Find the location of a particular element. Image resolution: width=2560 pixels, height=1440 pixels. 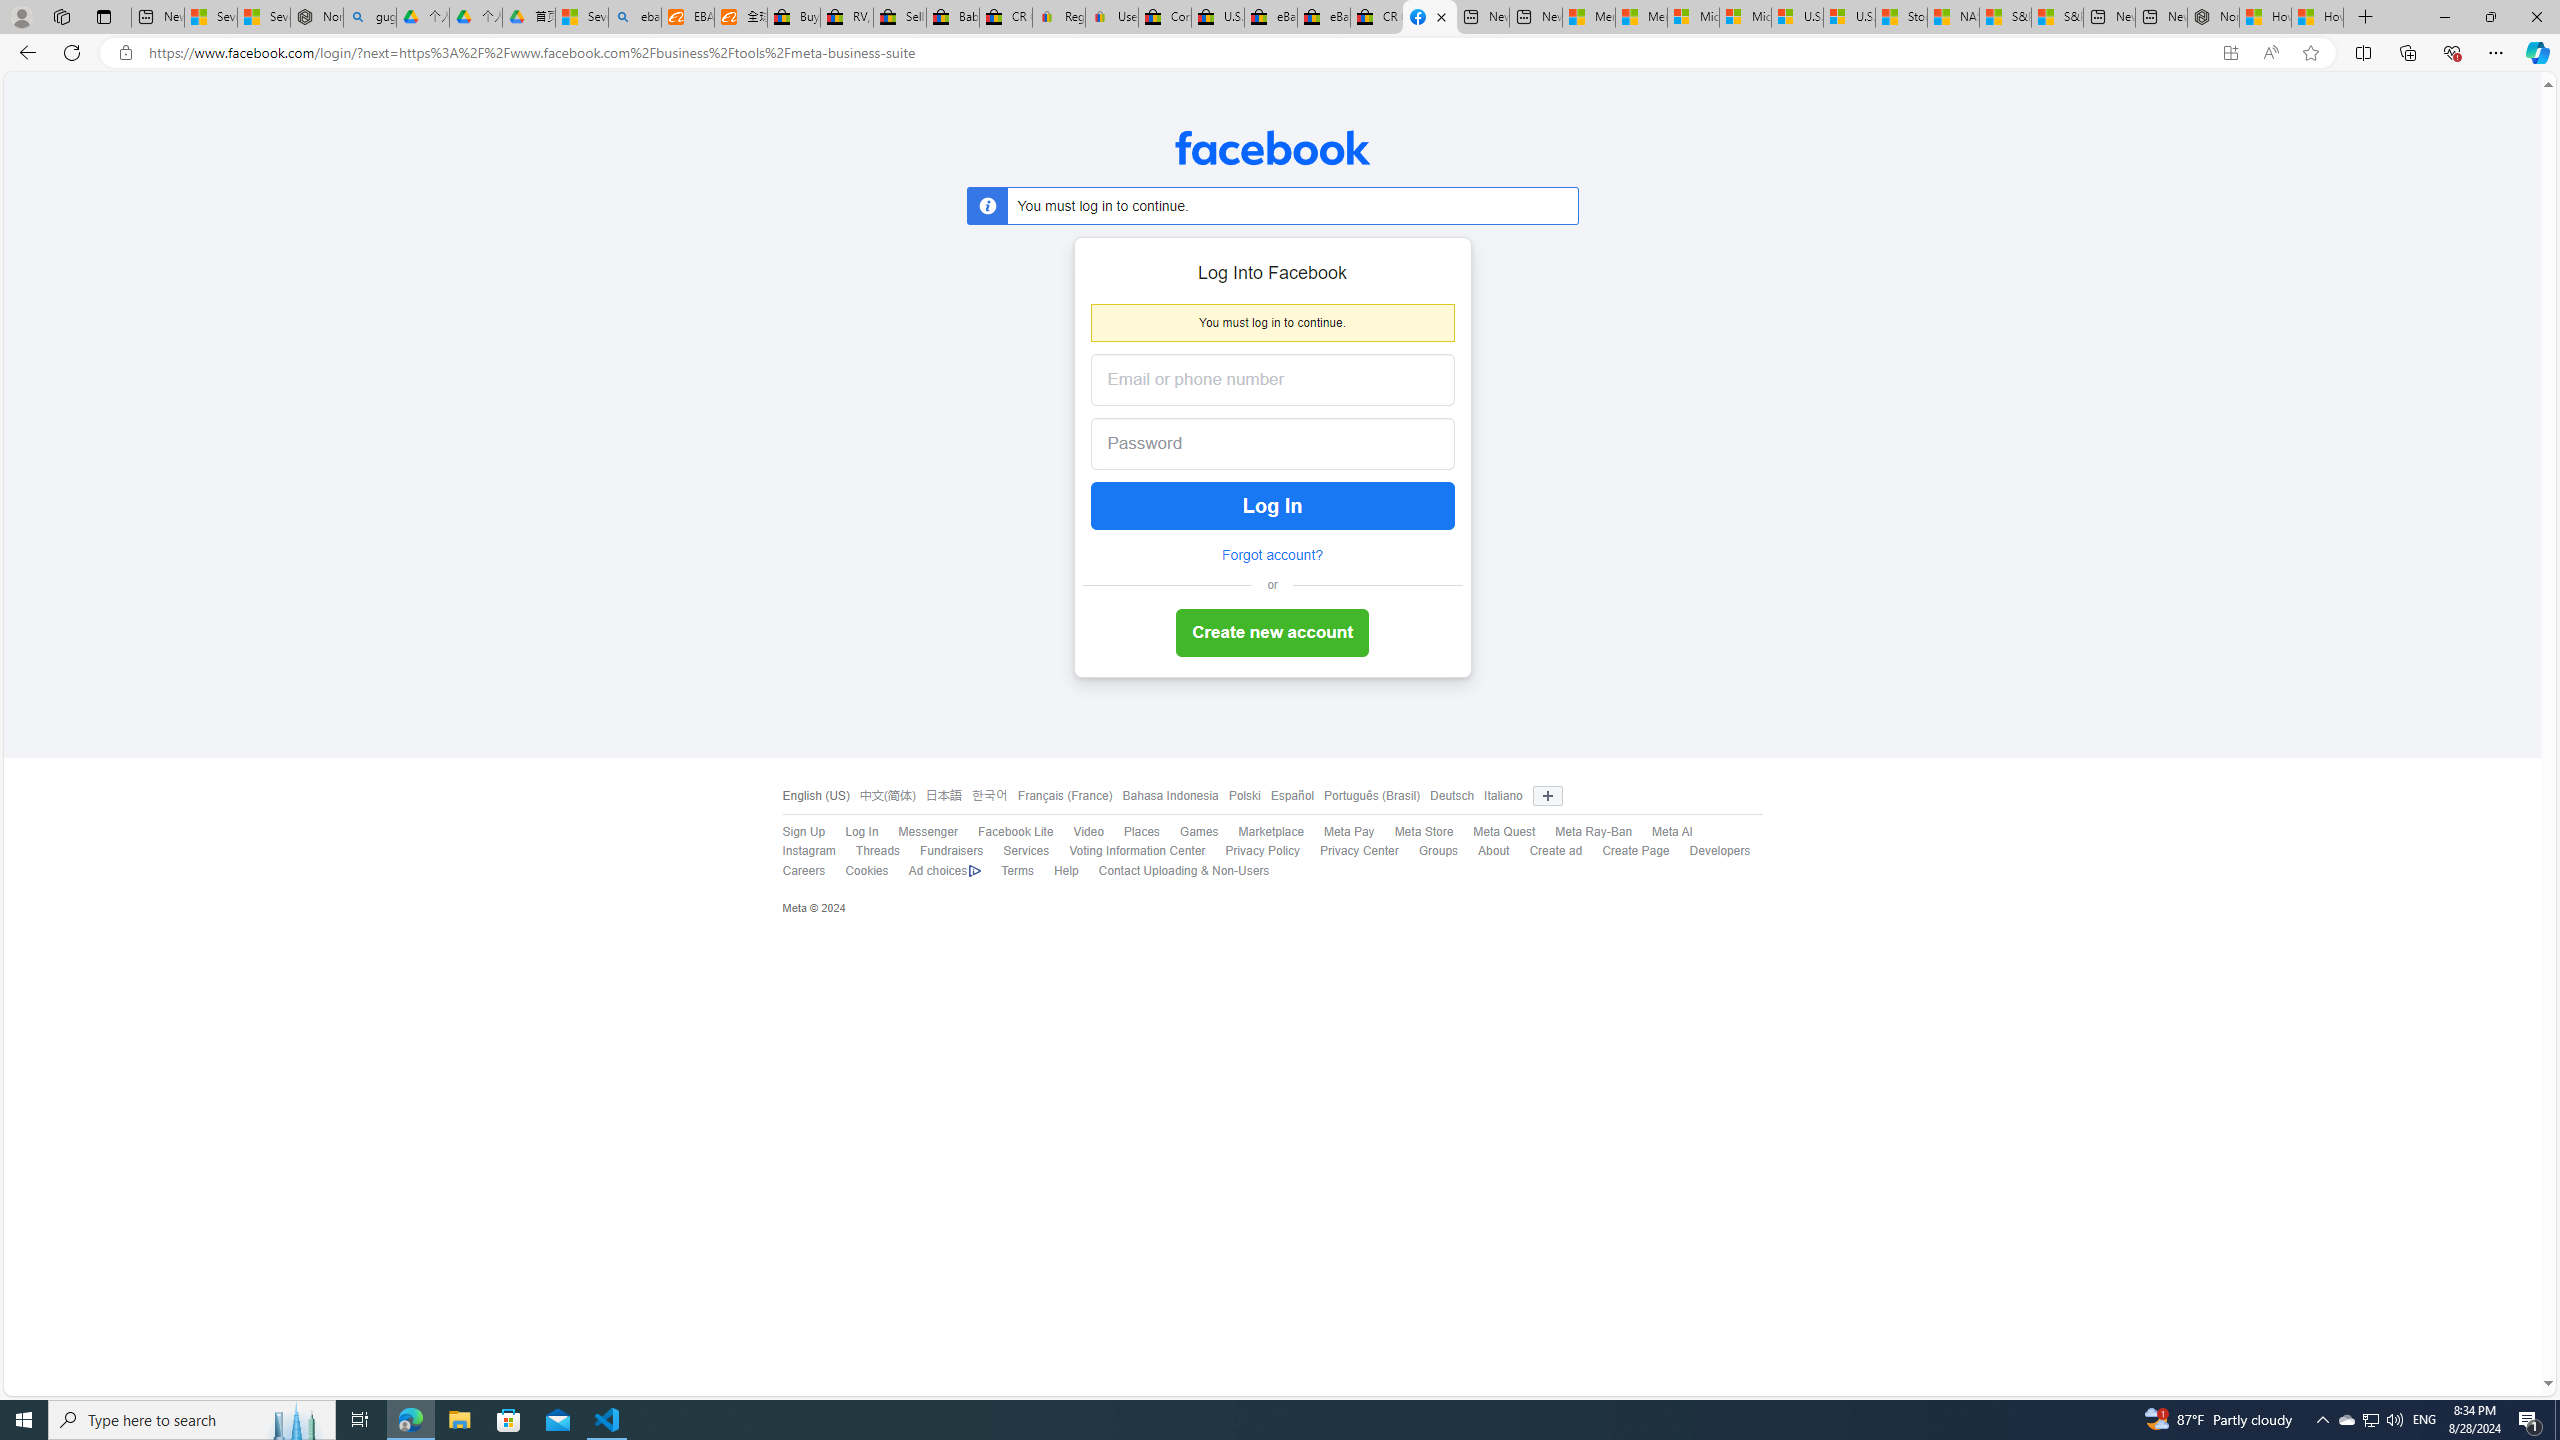

Marketplace is located at coordinates (1260, 832).